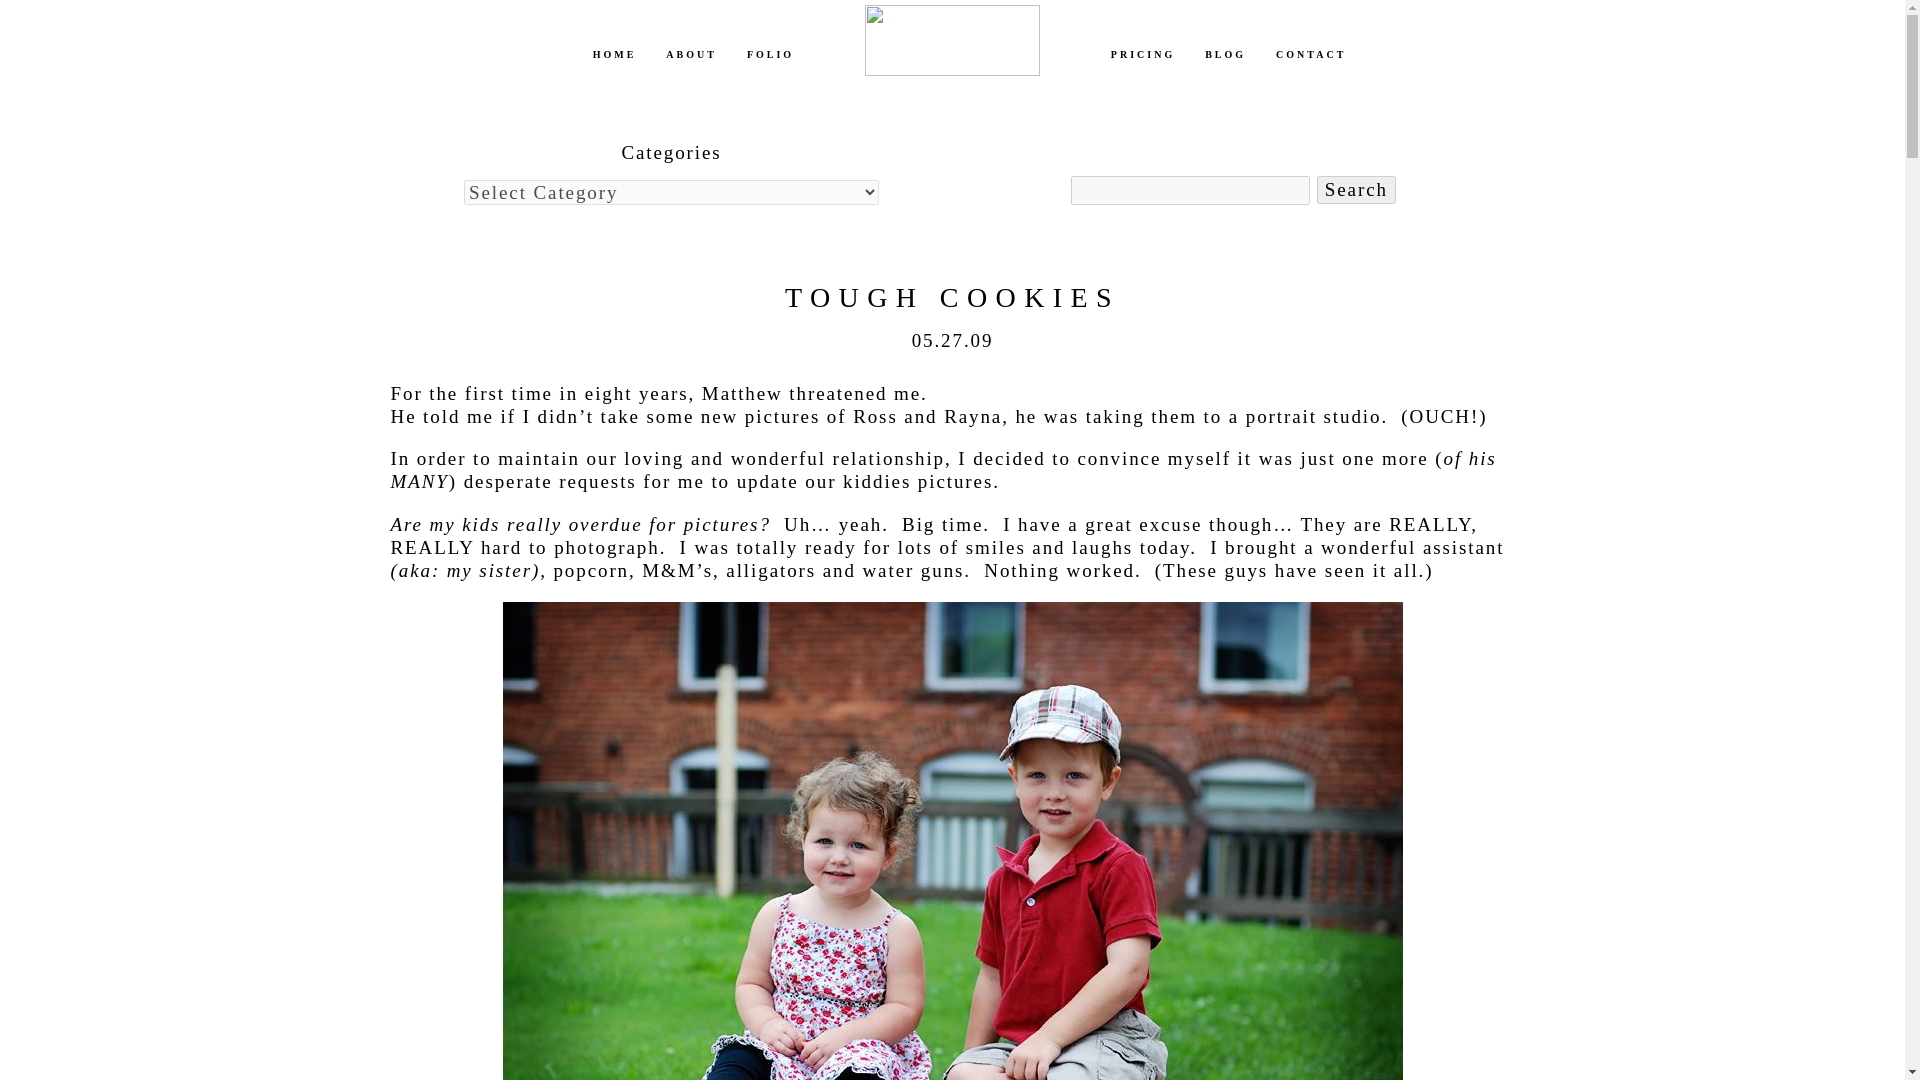 This screenshot has width=1920, height=1080. Describe the element at coordinates (1226, 54) in the screenshot. I see `BLOG` at that location.